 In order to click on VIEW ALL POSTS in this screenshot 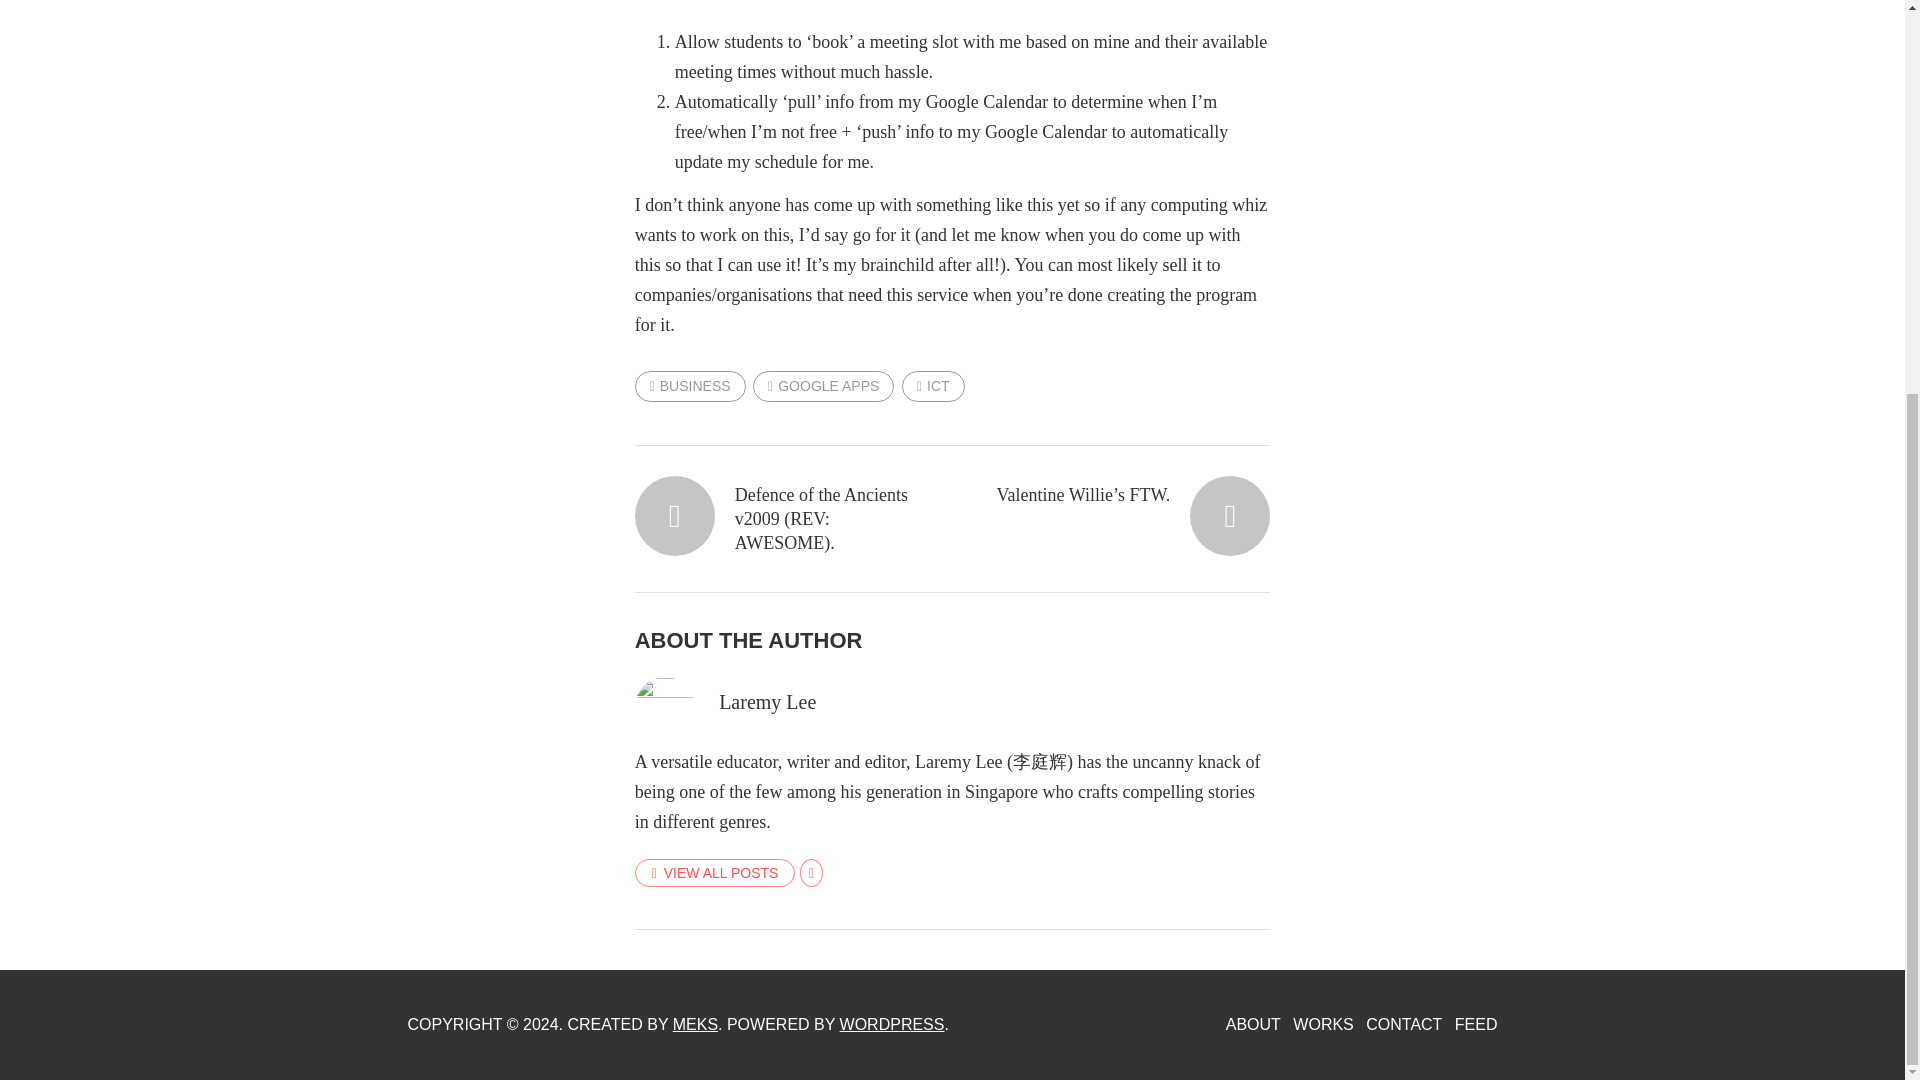, I will do `click(716, 871)`.